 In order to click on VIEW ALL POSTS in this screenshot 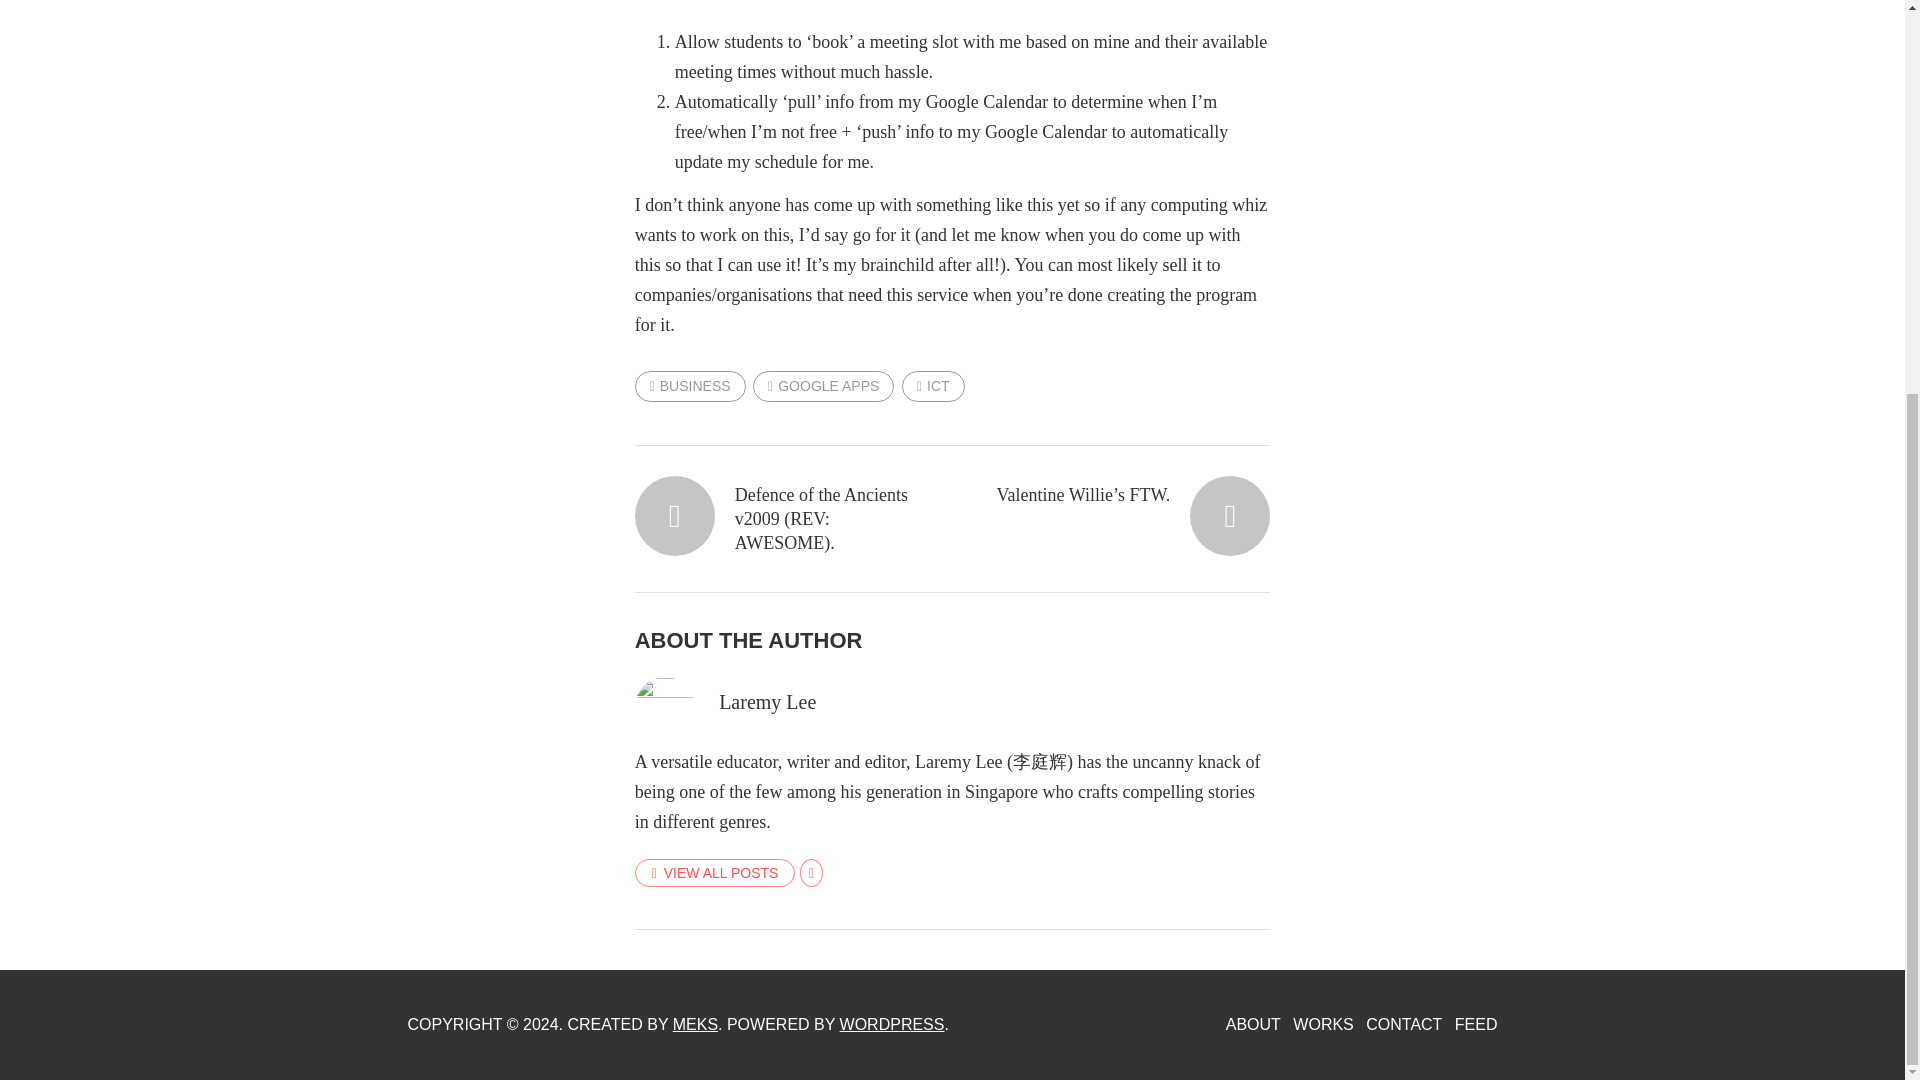, I will do `click(716, 871)`.